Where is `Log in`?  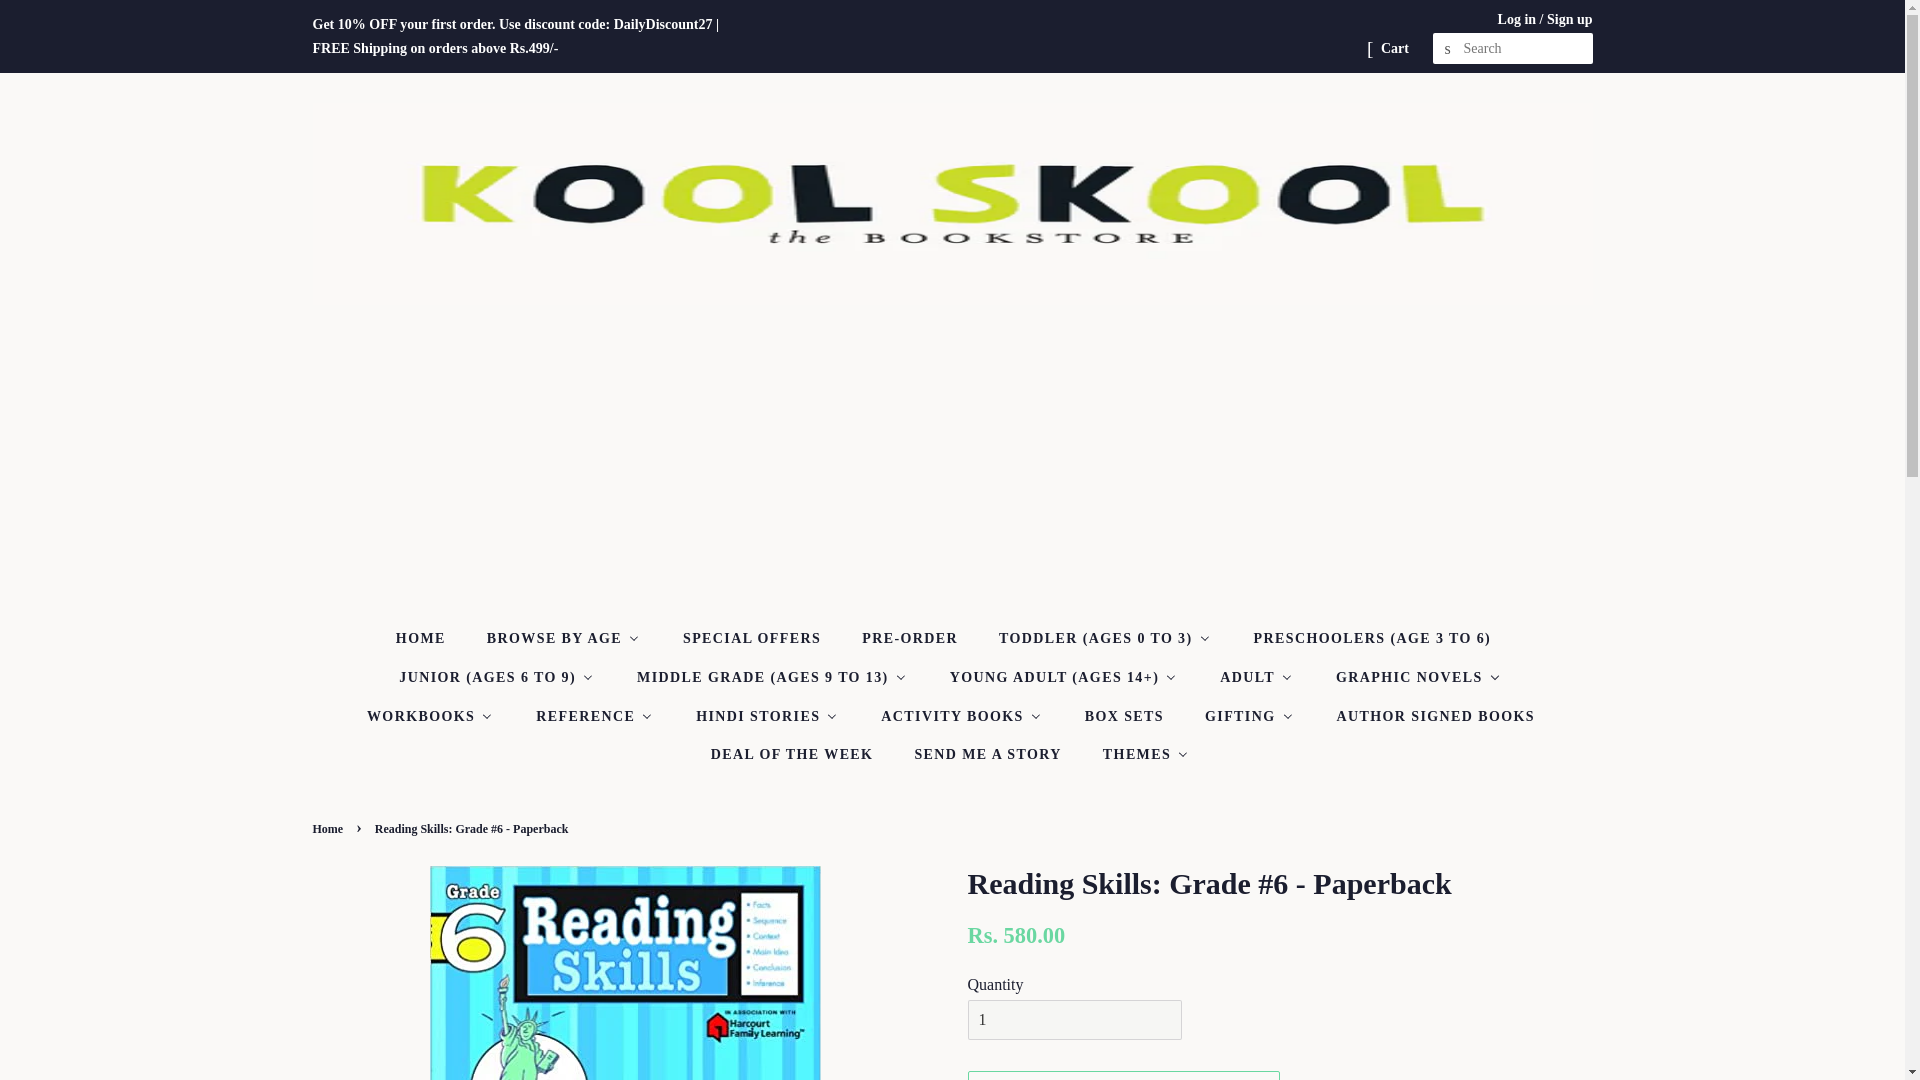
Log in is located at coordinates (1517, 19).